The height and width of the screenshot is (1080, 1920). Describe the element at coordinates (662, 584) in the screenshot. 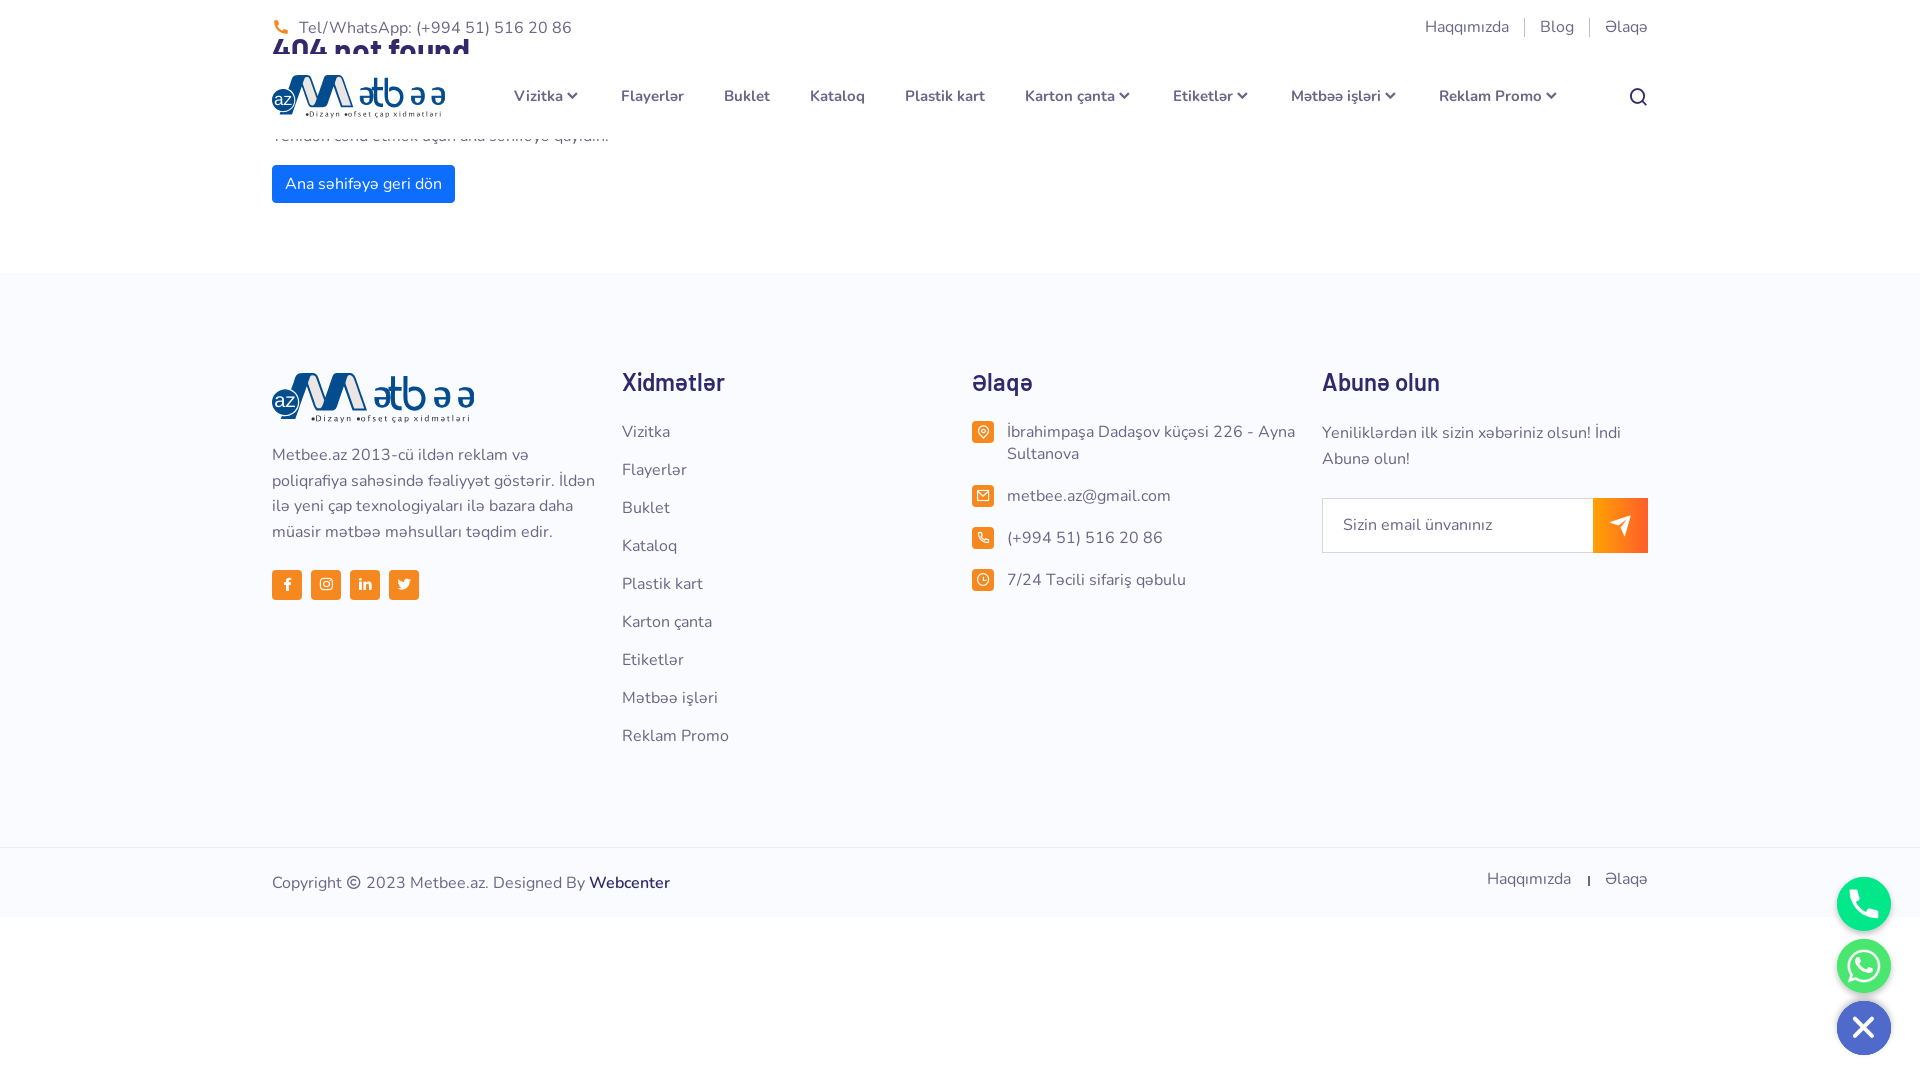

I see `Plastik kart` at that location.